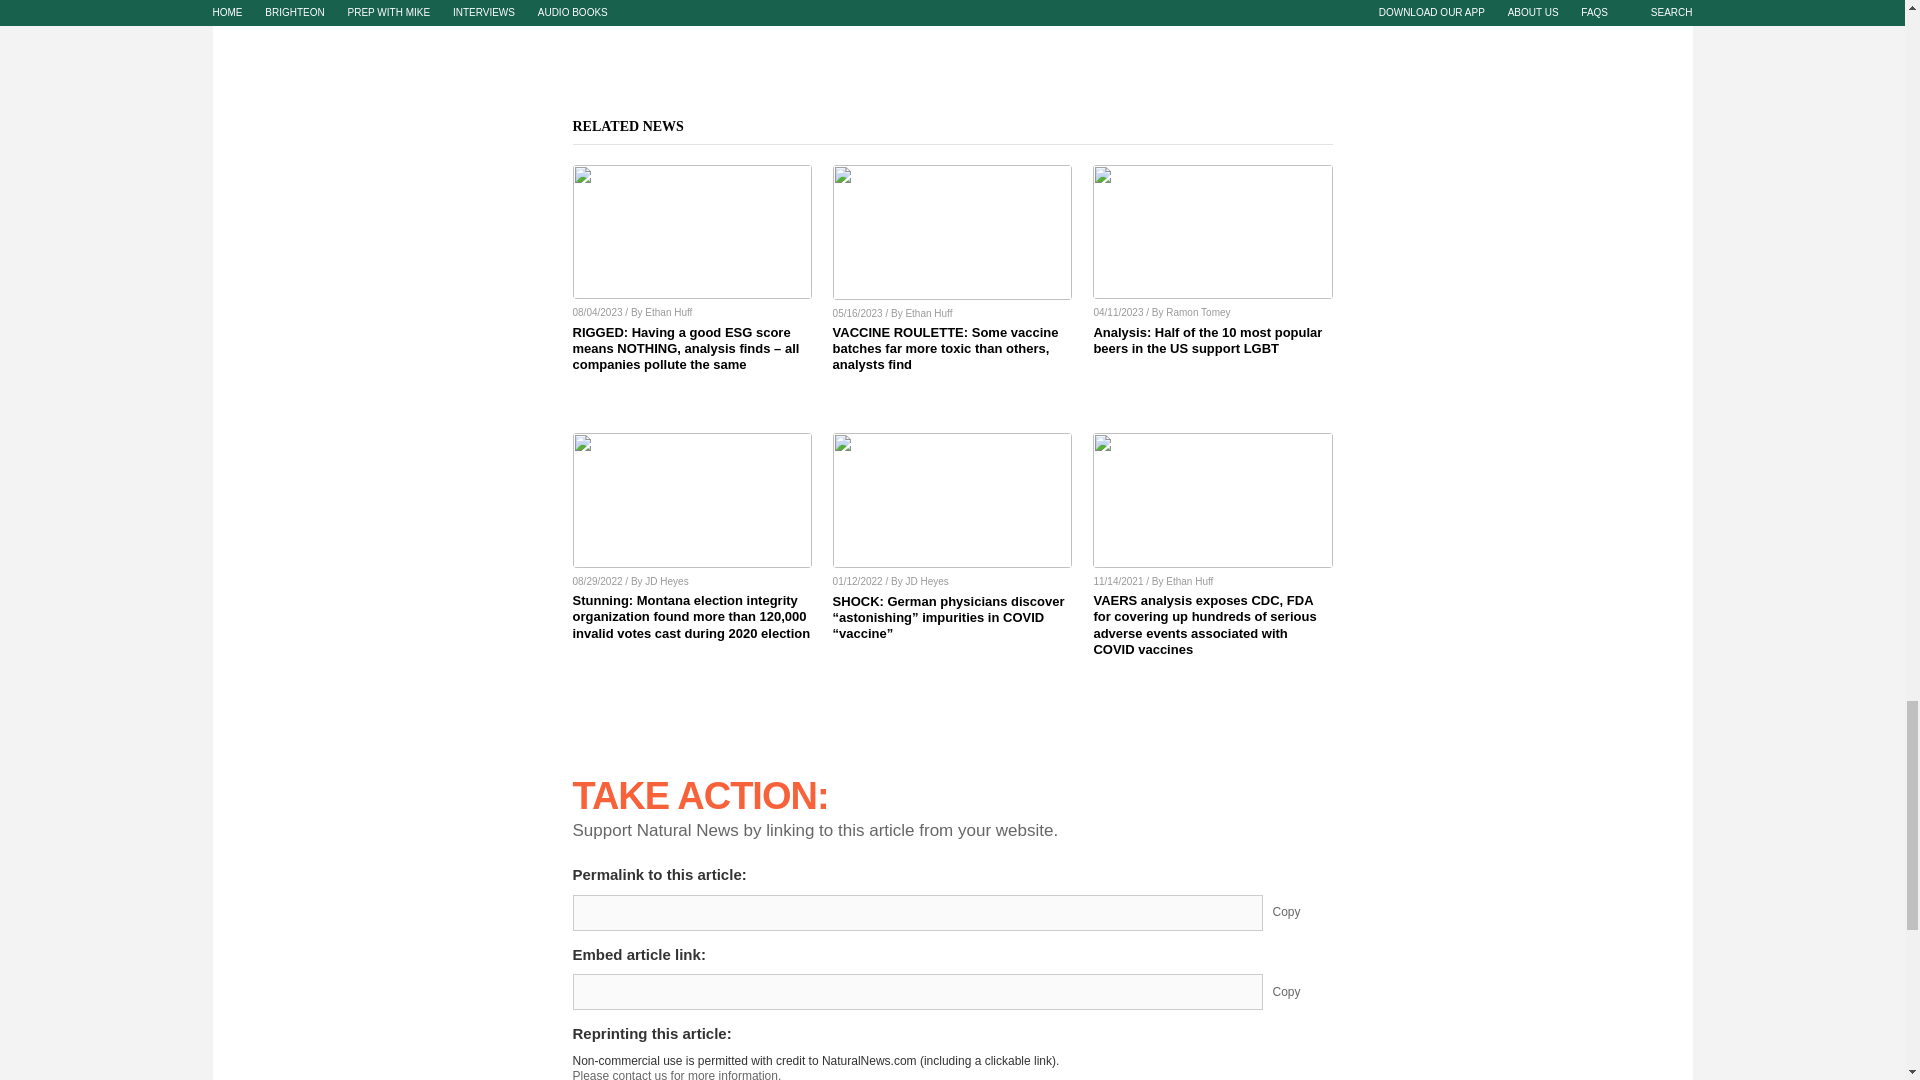  Describe the element at coordinates (1302, 640) in the screenshot. I see `Copy Embed Link` at that location.